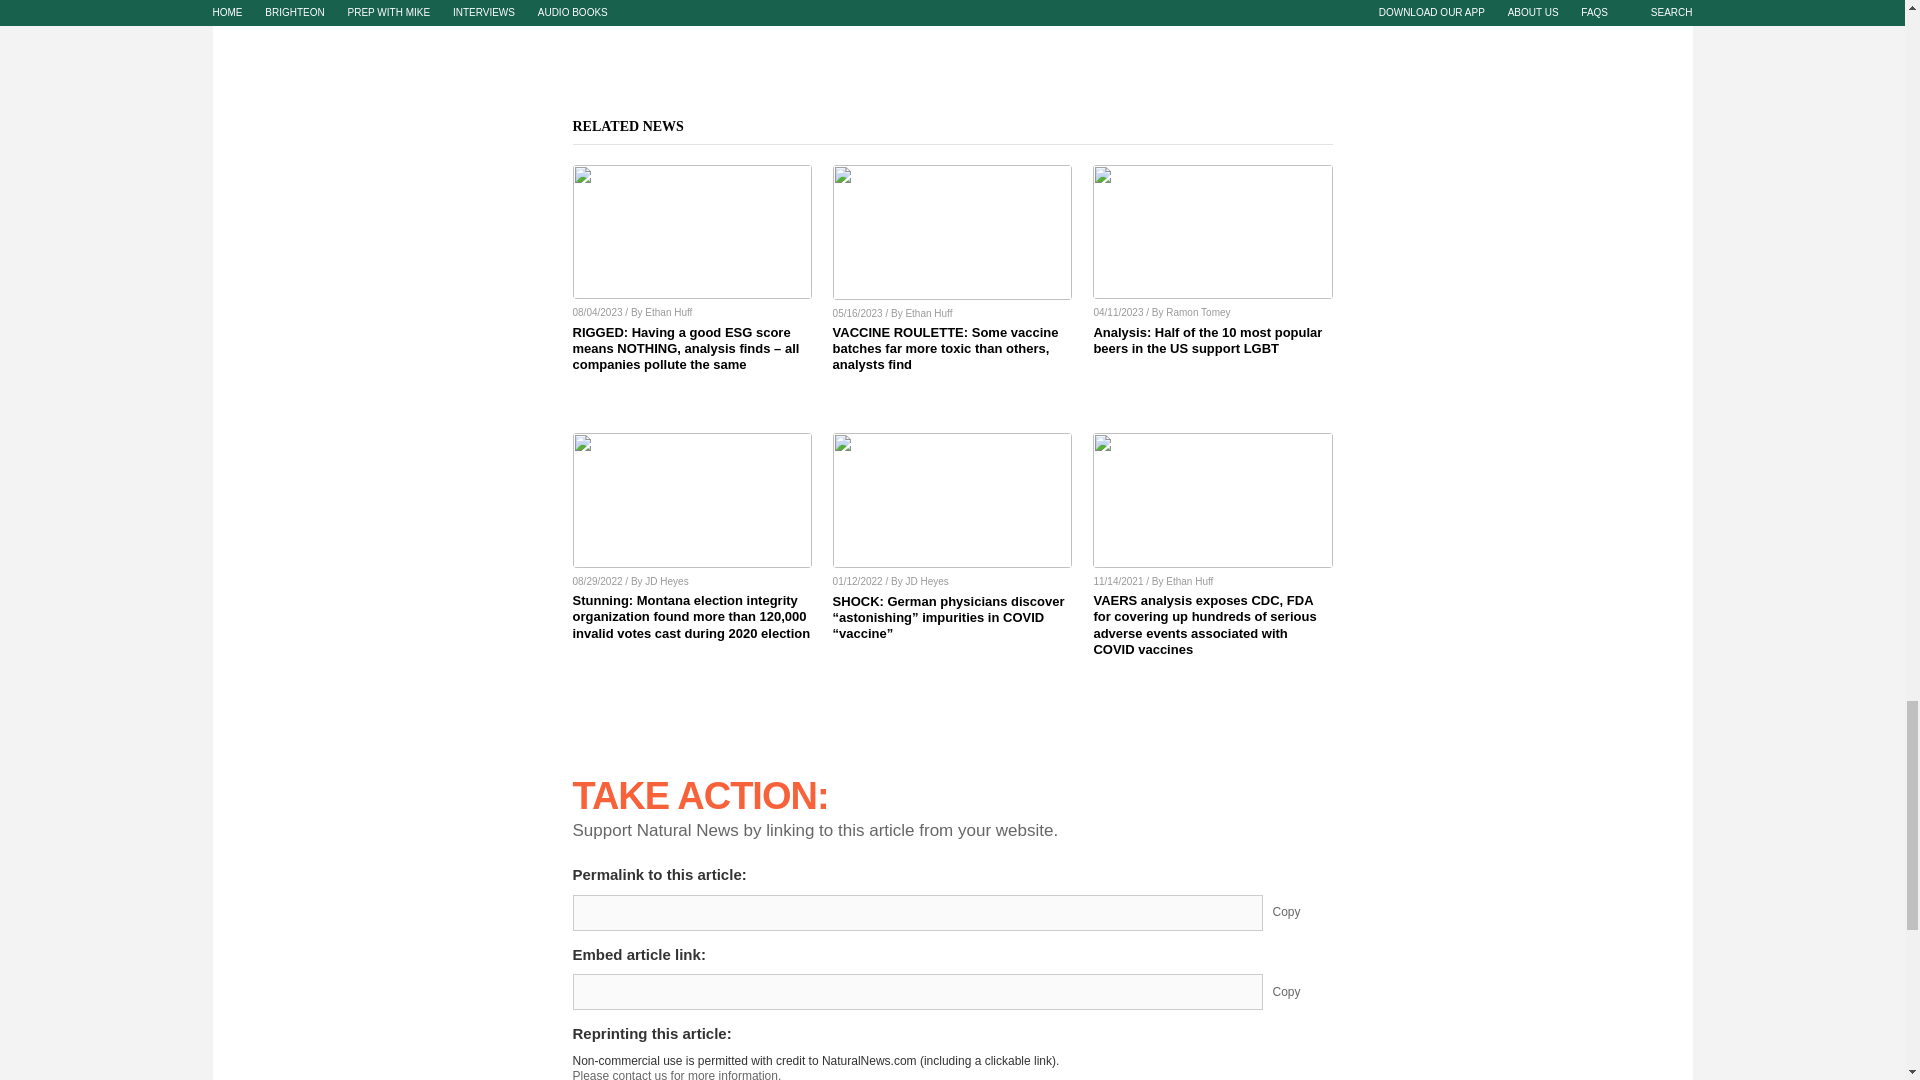  Describe the element at coordinates (1302, 640) in the screenshot. I see `Copy Embed Link` at that location.